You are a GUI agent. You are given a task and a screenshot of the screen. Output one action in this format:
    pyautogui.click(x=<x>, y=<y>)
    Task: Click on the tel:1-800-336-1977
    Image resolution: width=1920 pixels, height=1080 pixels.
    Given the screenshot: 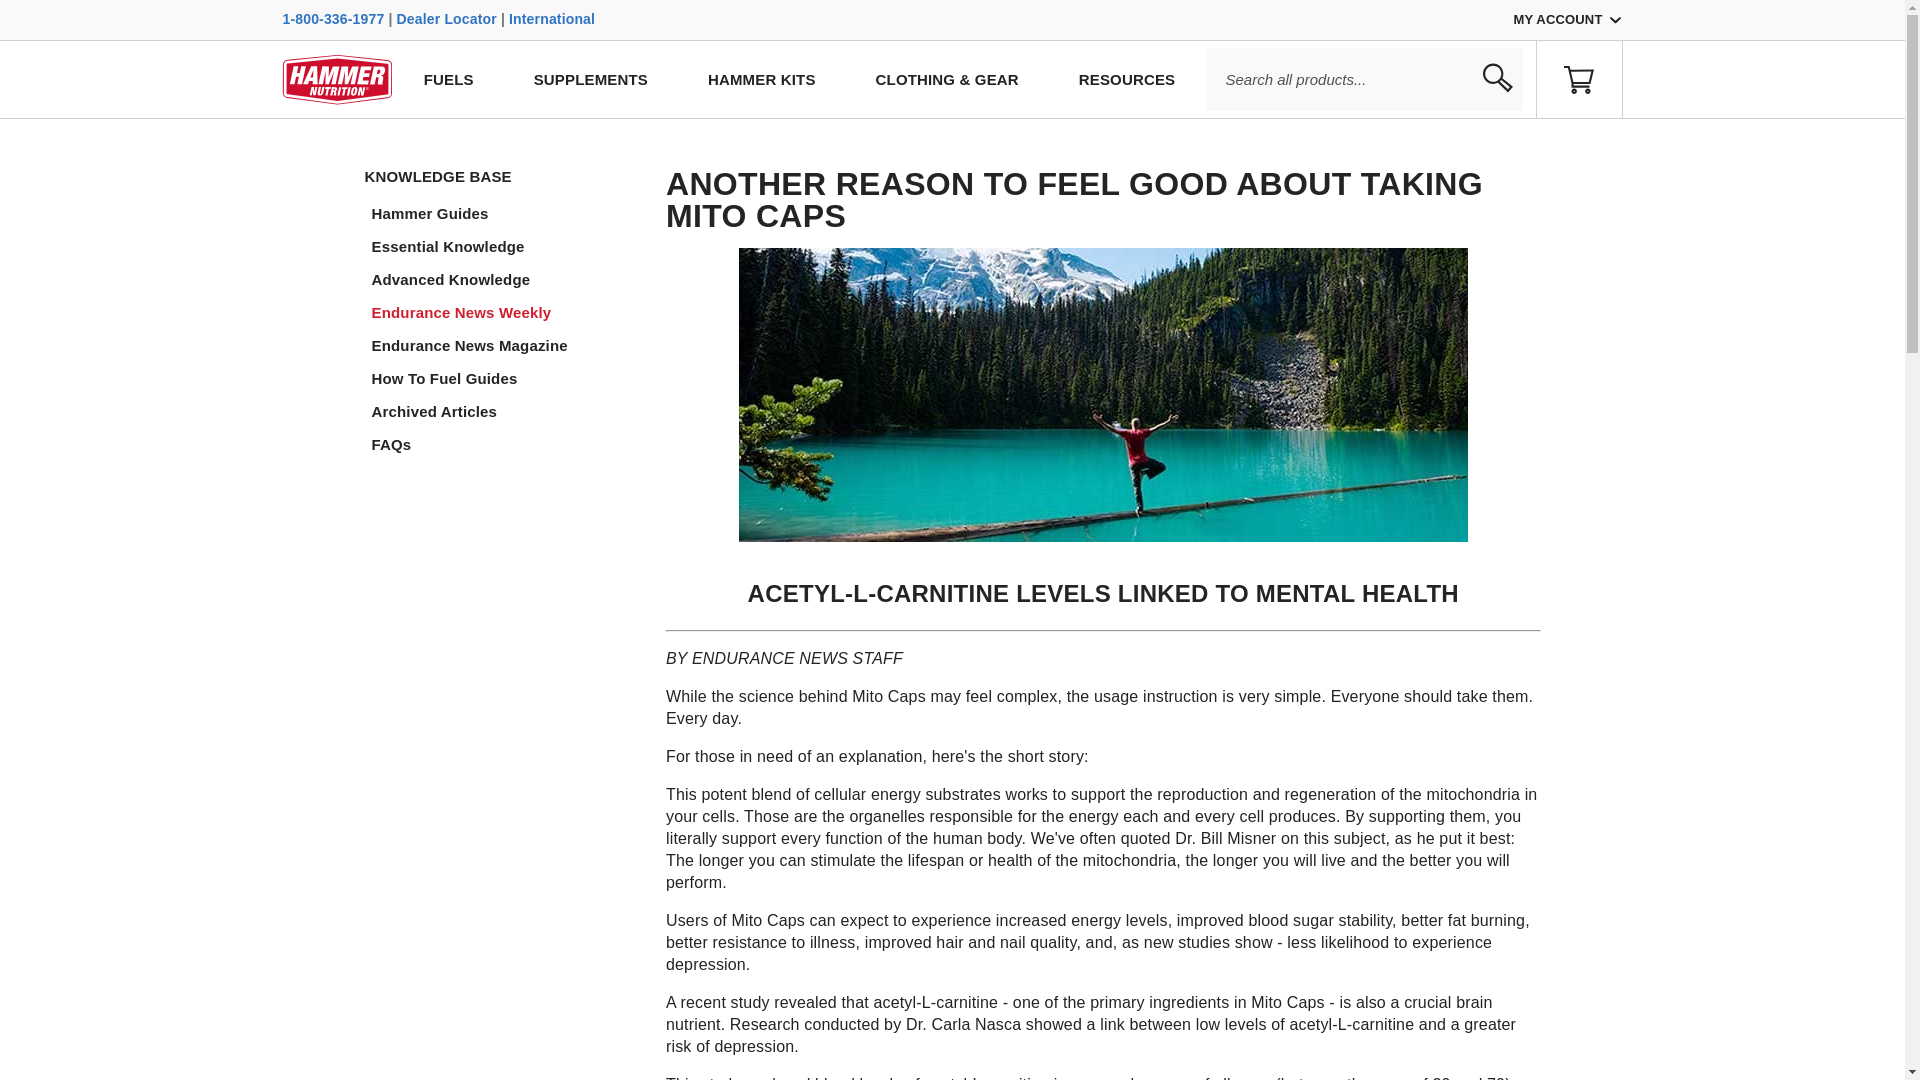 What is the action you would take?
    pyautogui.click(x=333, y=18)
    